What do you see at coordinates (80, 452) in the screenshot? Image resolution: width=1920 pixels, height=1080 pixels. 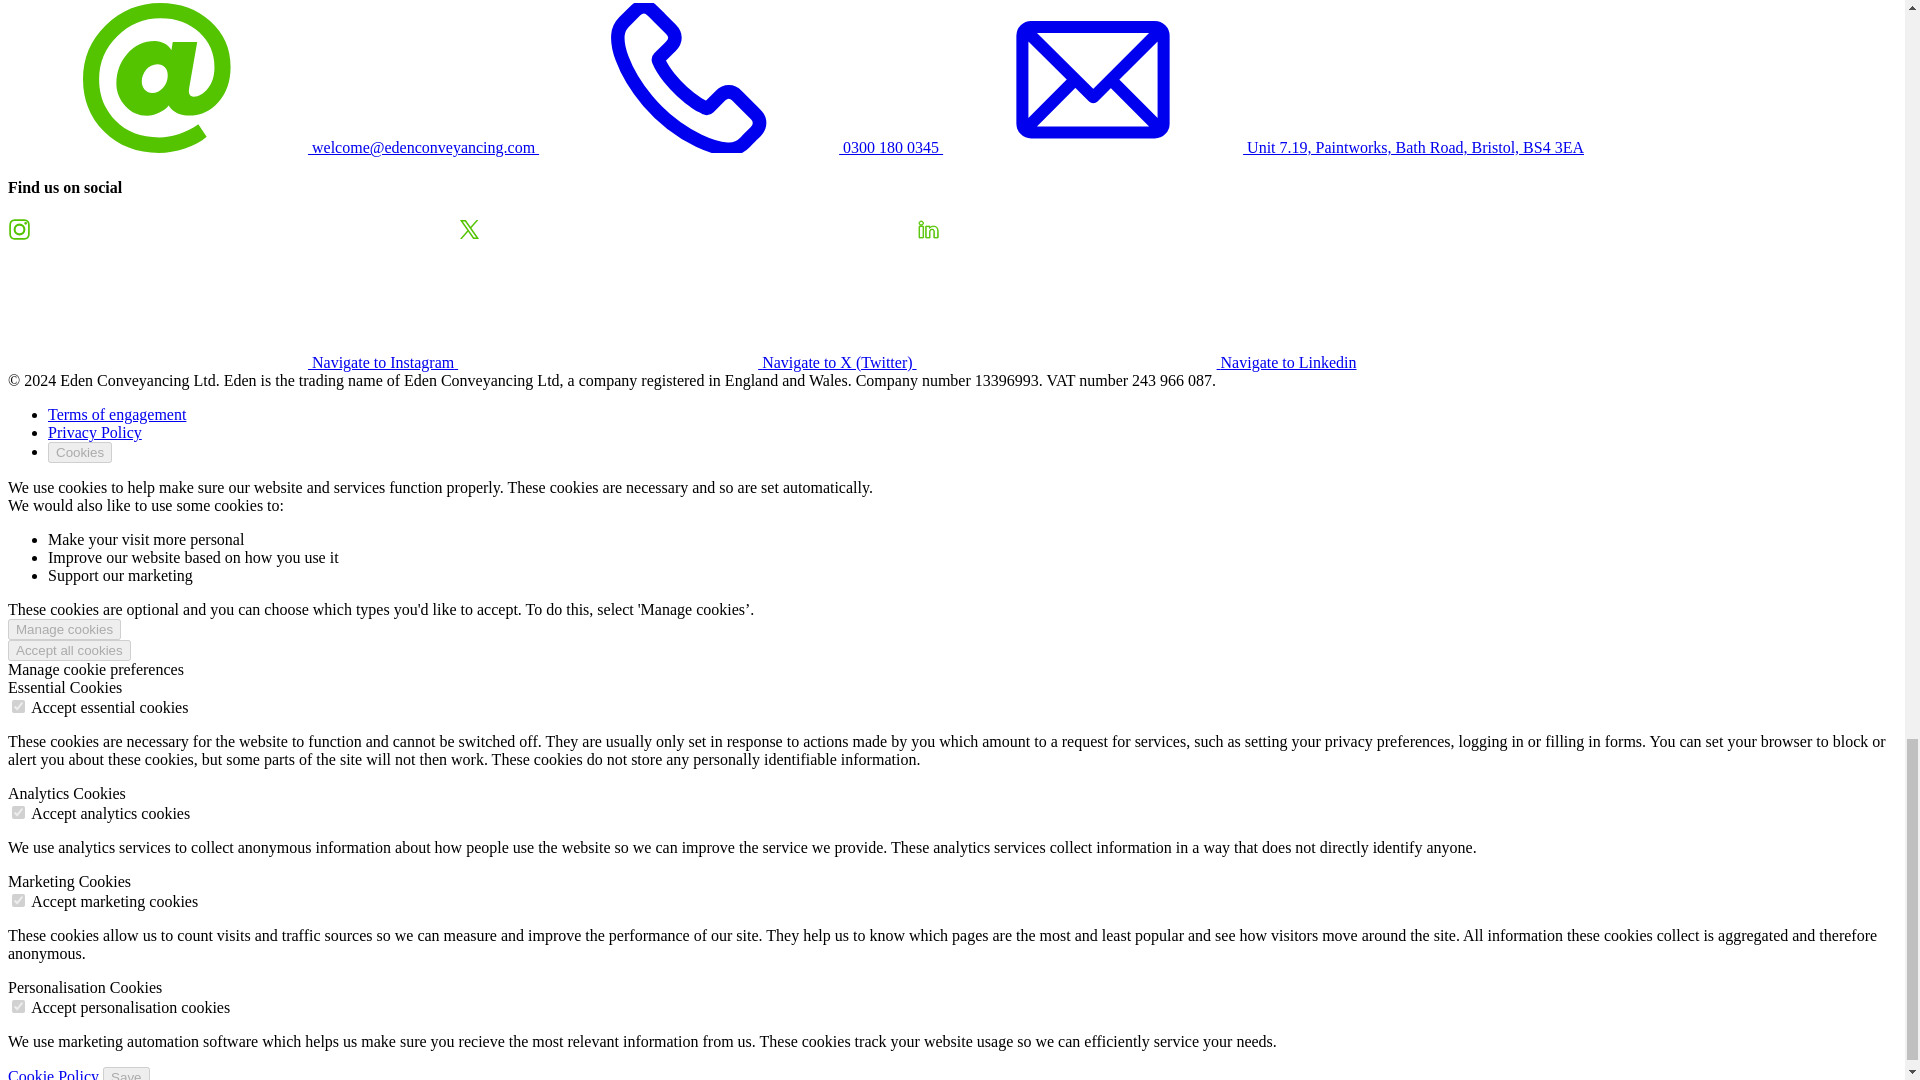 I see `Cookies` at bounding box center [80, 452].